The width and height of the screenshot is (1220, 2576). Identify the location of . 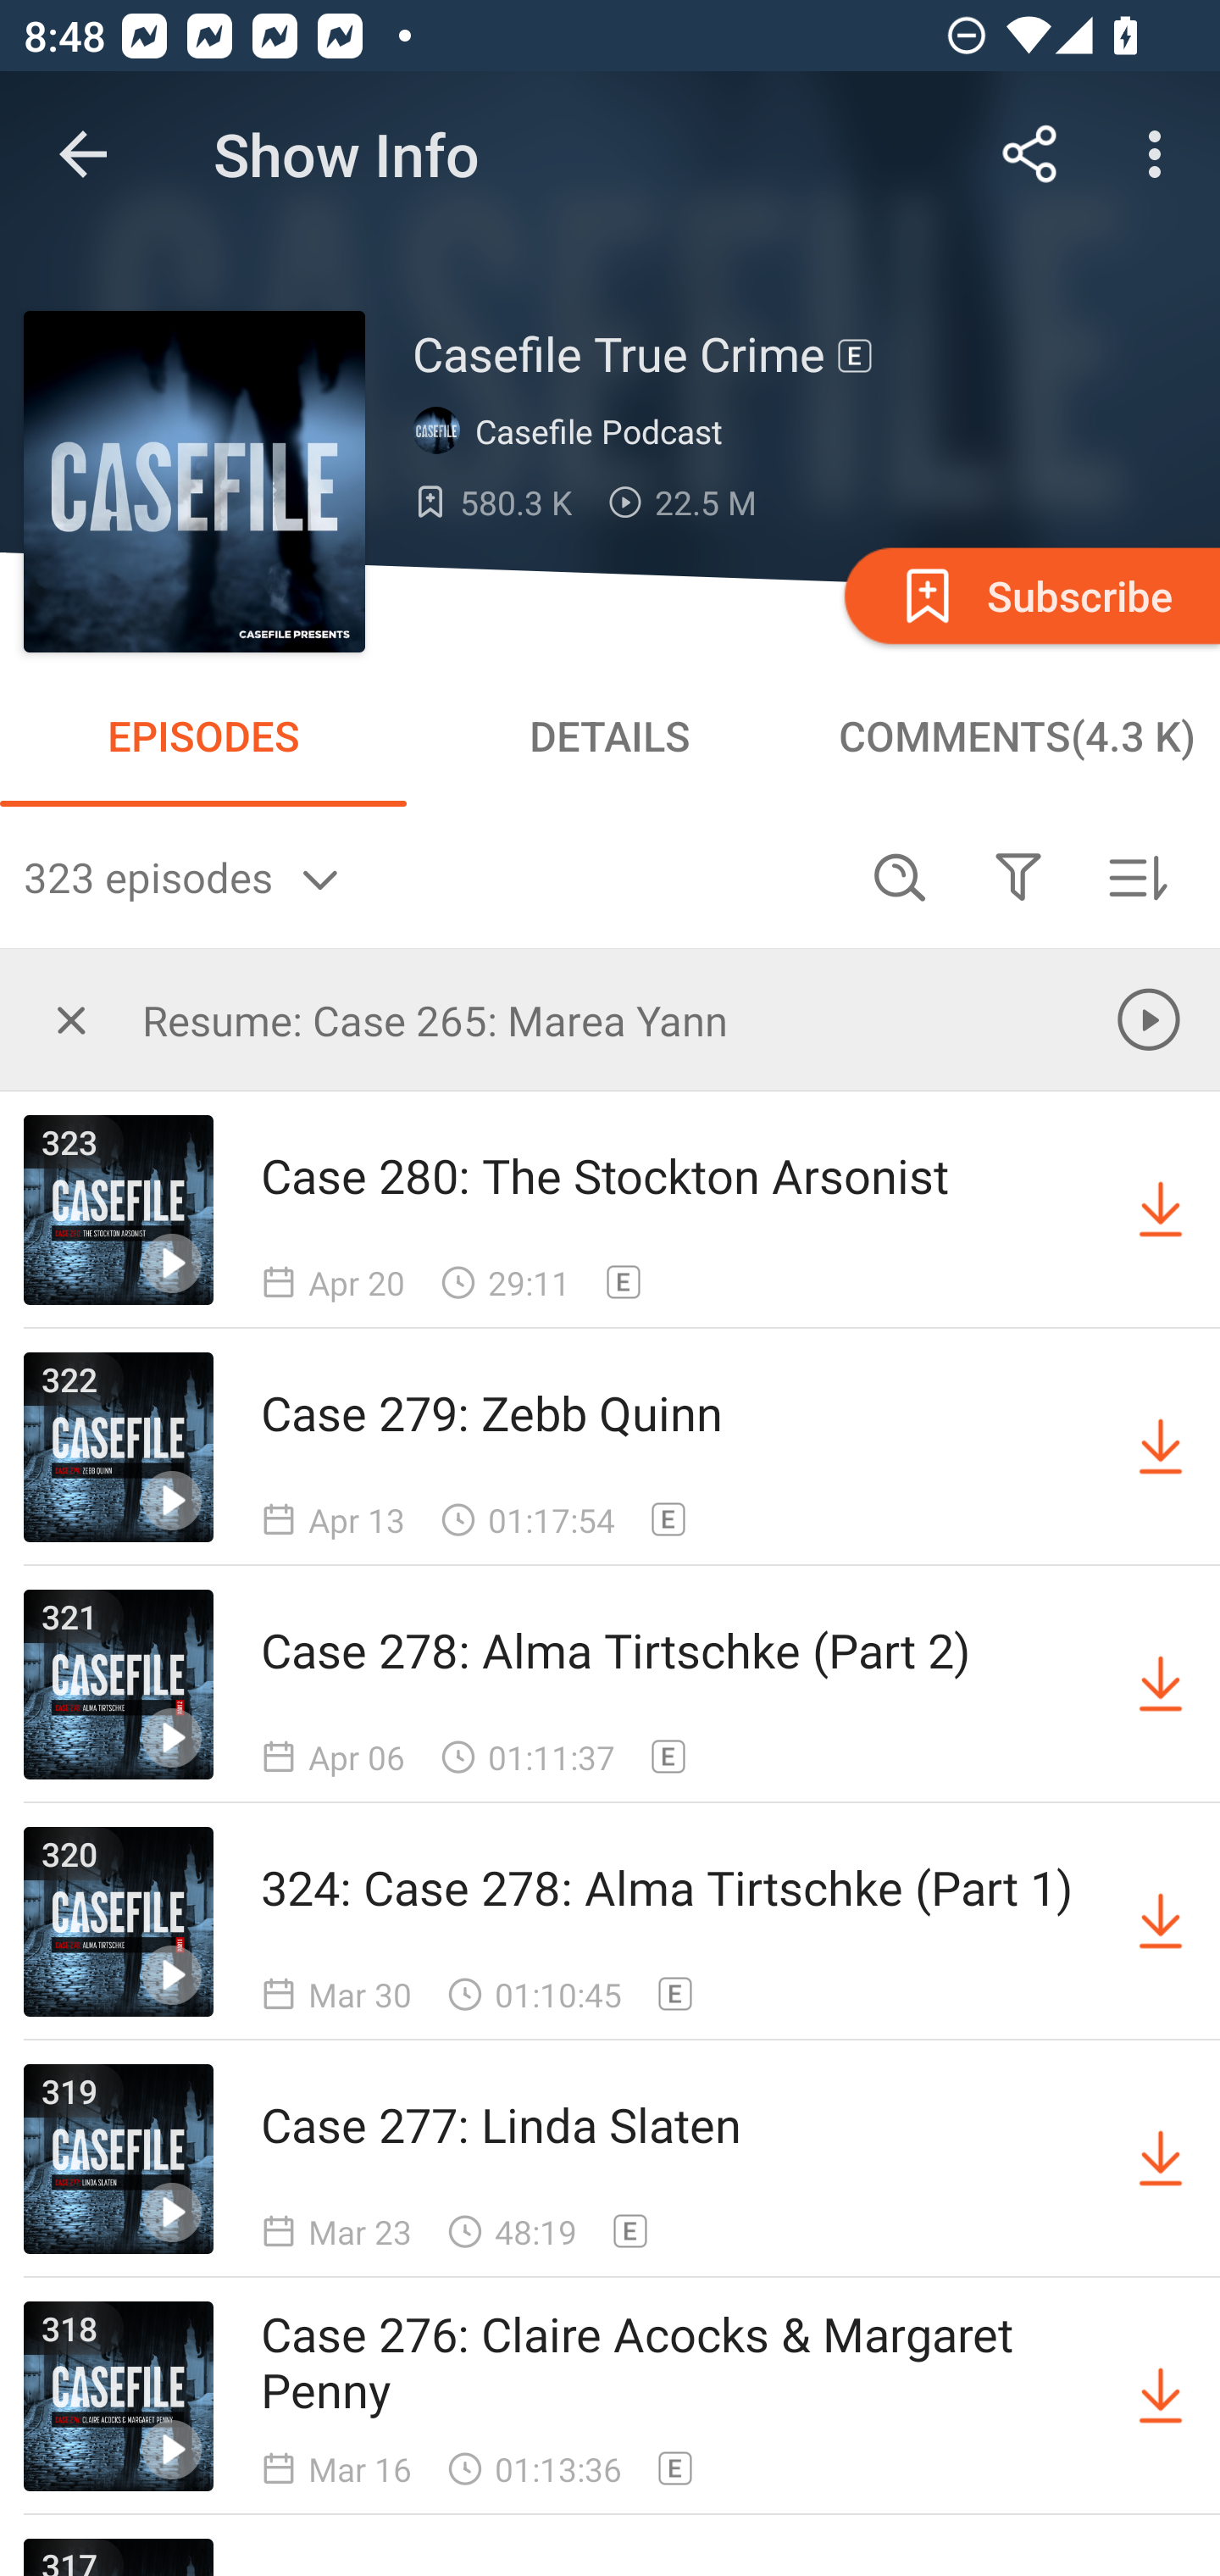
(71, 1019).